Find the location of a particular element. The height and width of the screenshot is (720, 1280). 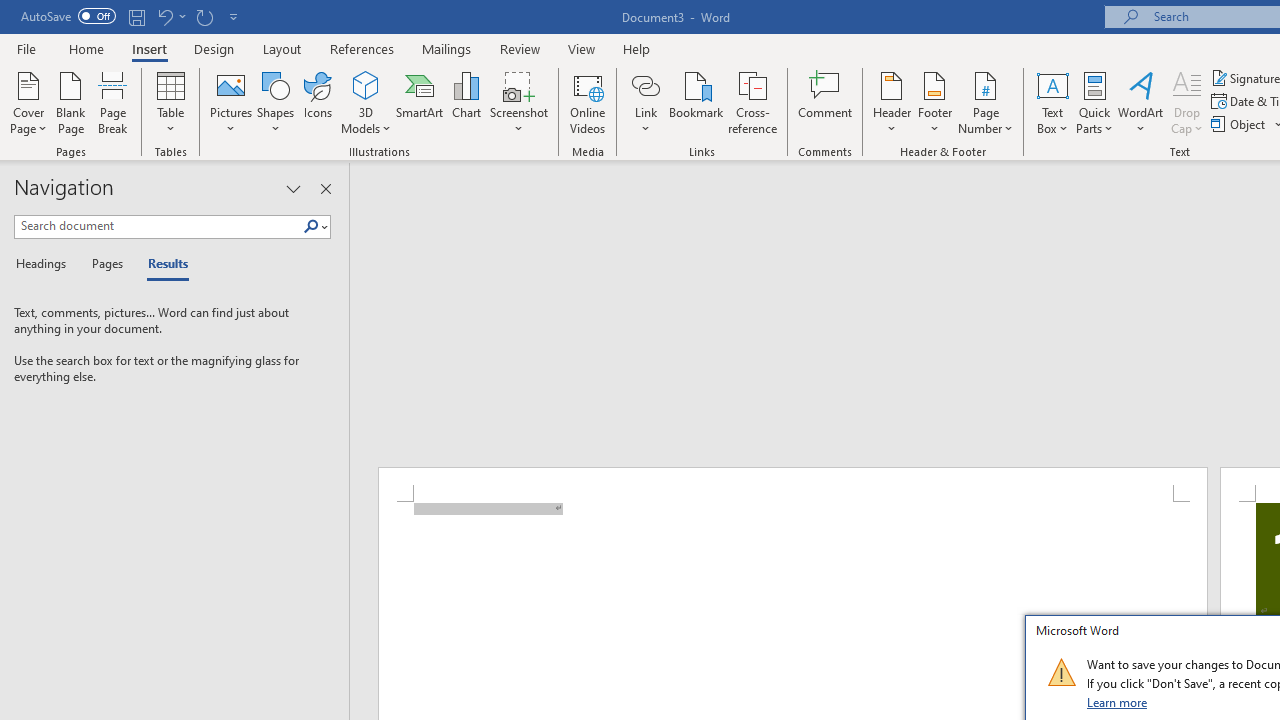

Search document is located at coordinates (158, 226).